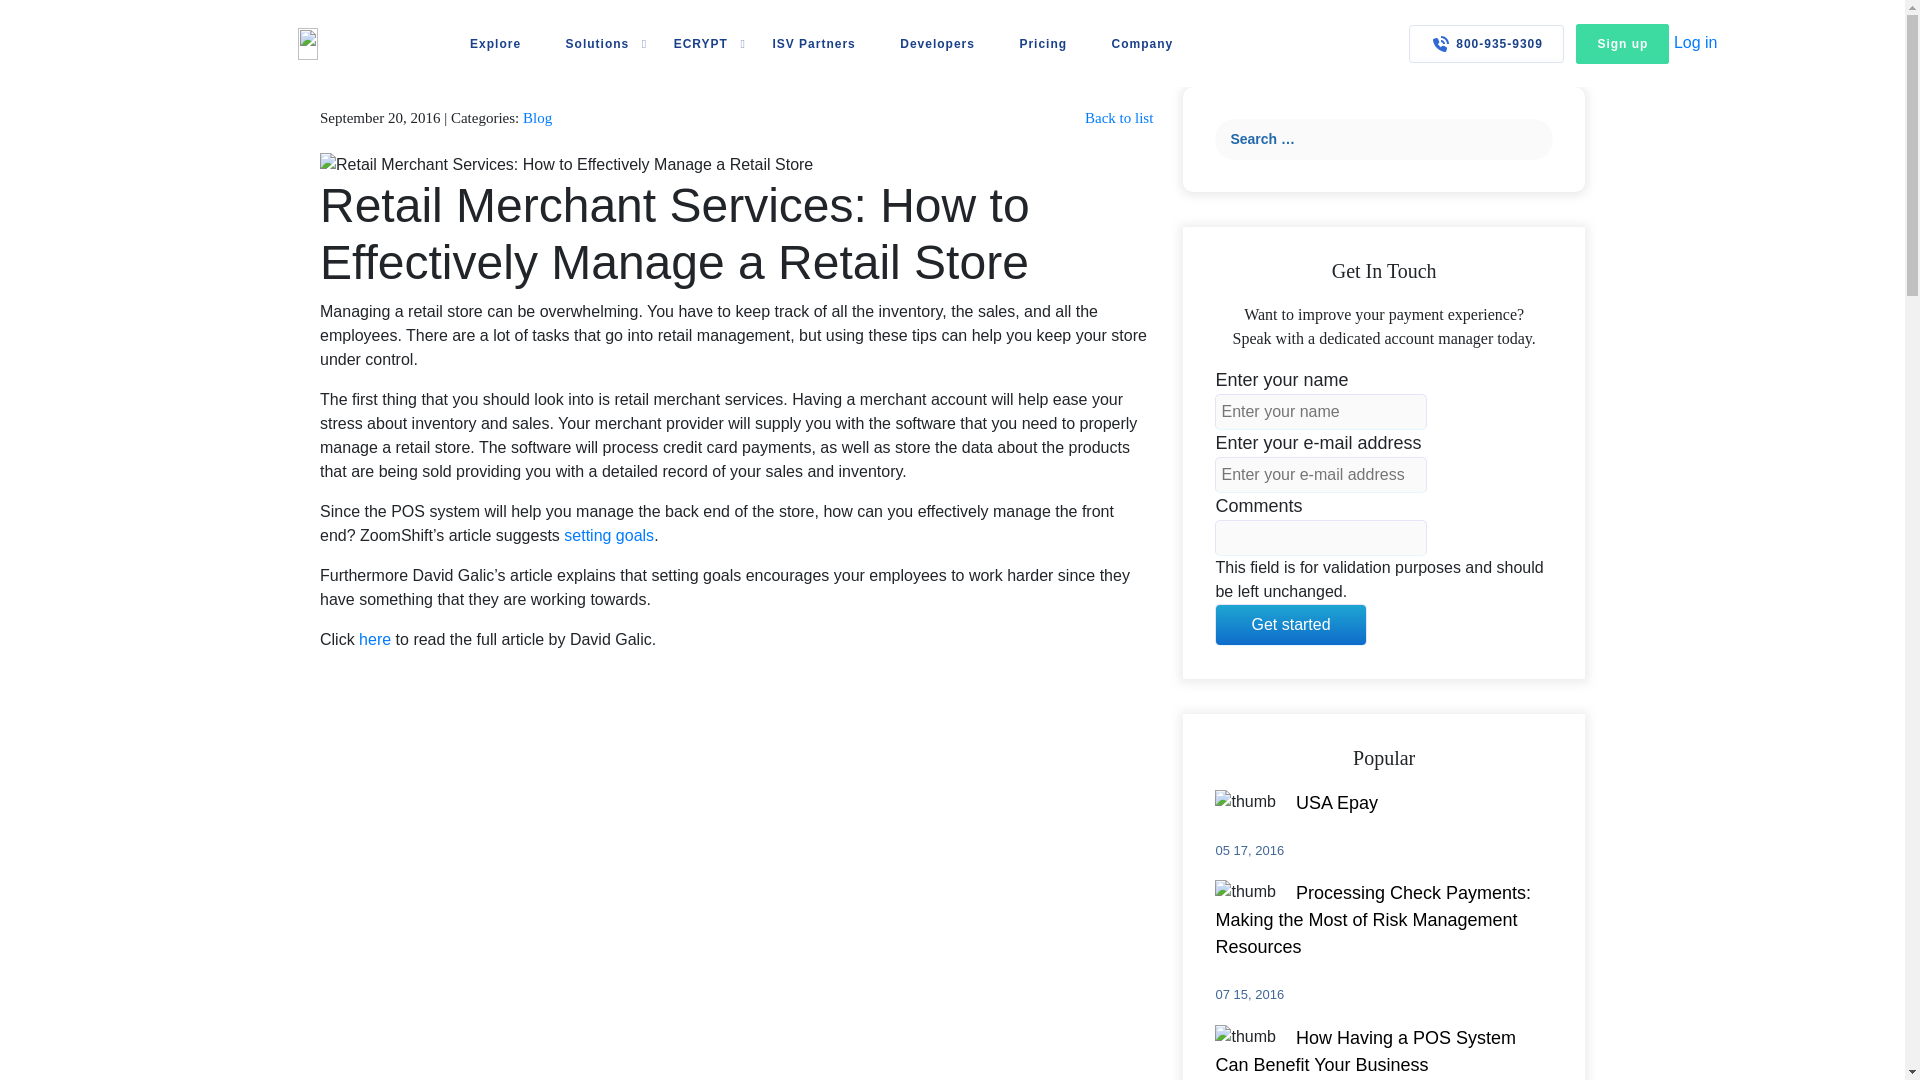  What do you see at coordinates (700, 44) in the screenshot?
I see `ECRYPT` at bounding box center [700, 44].